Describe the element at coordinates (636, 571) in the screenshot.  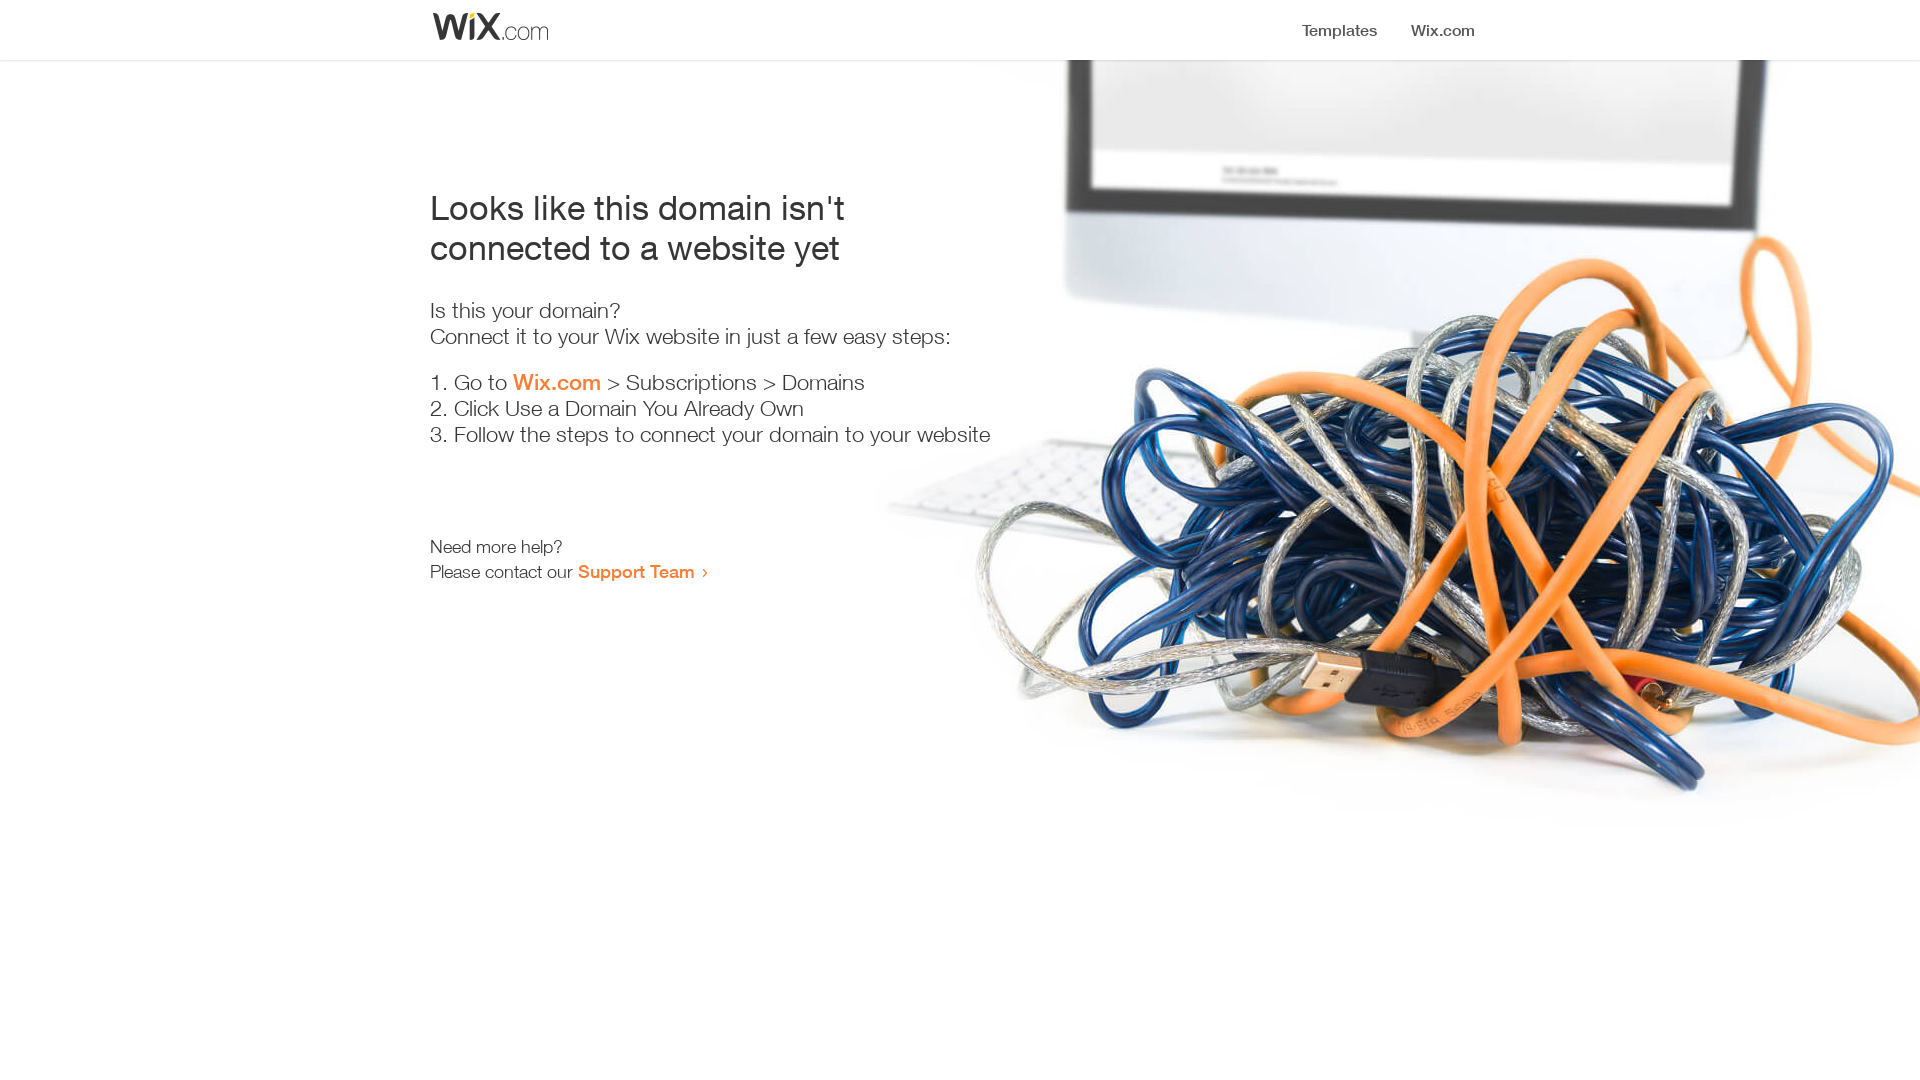
I see `Support Team` at that location.